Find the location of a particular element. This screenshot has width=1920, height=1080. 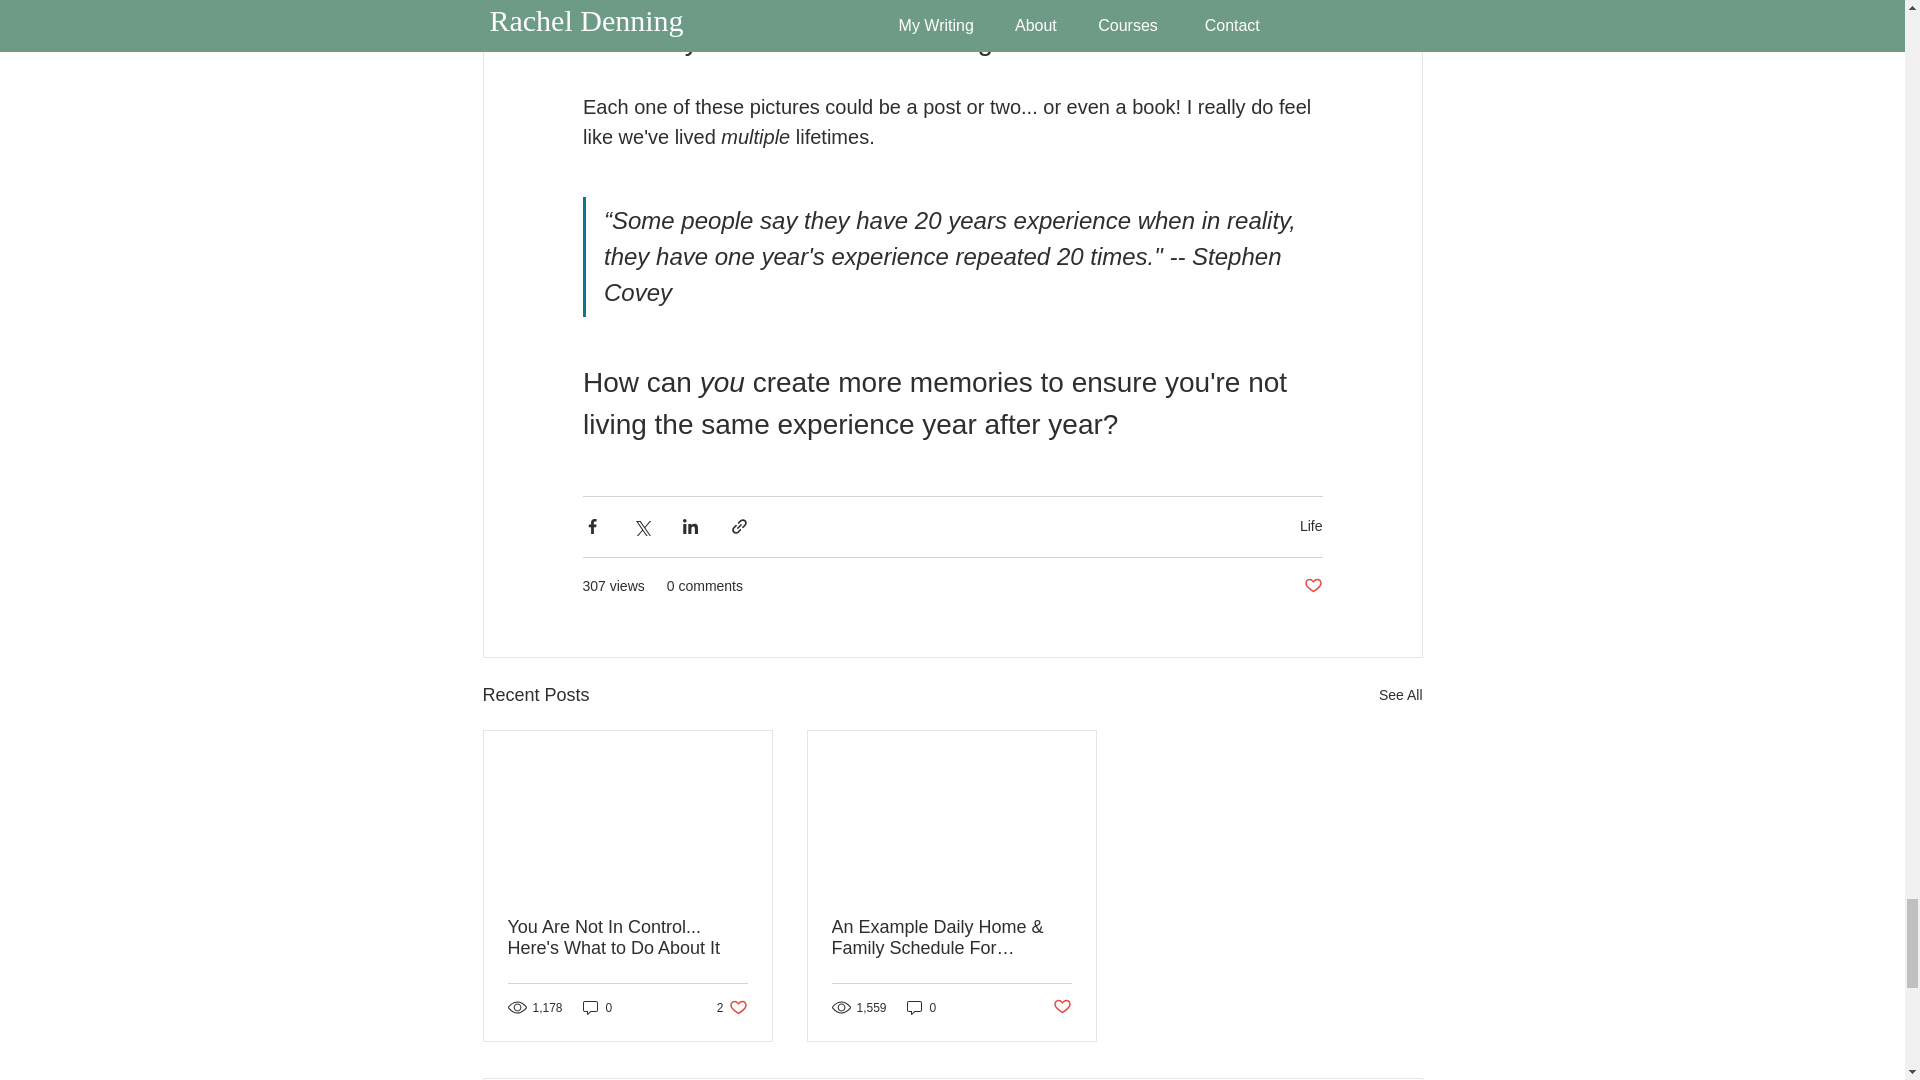

Life is located at coordinates (1062, 1007).